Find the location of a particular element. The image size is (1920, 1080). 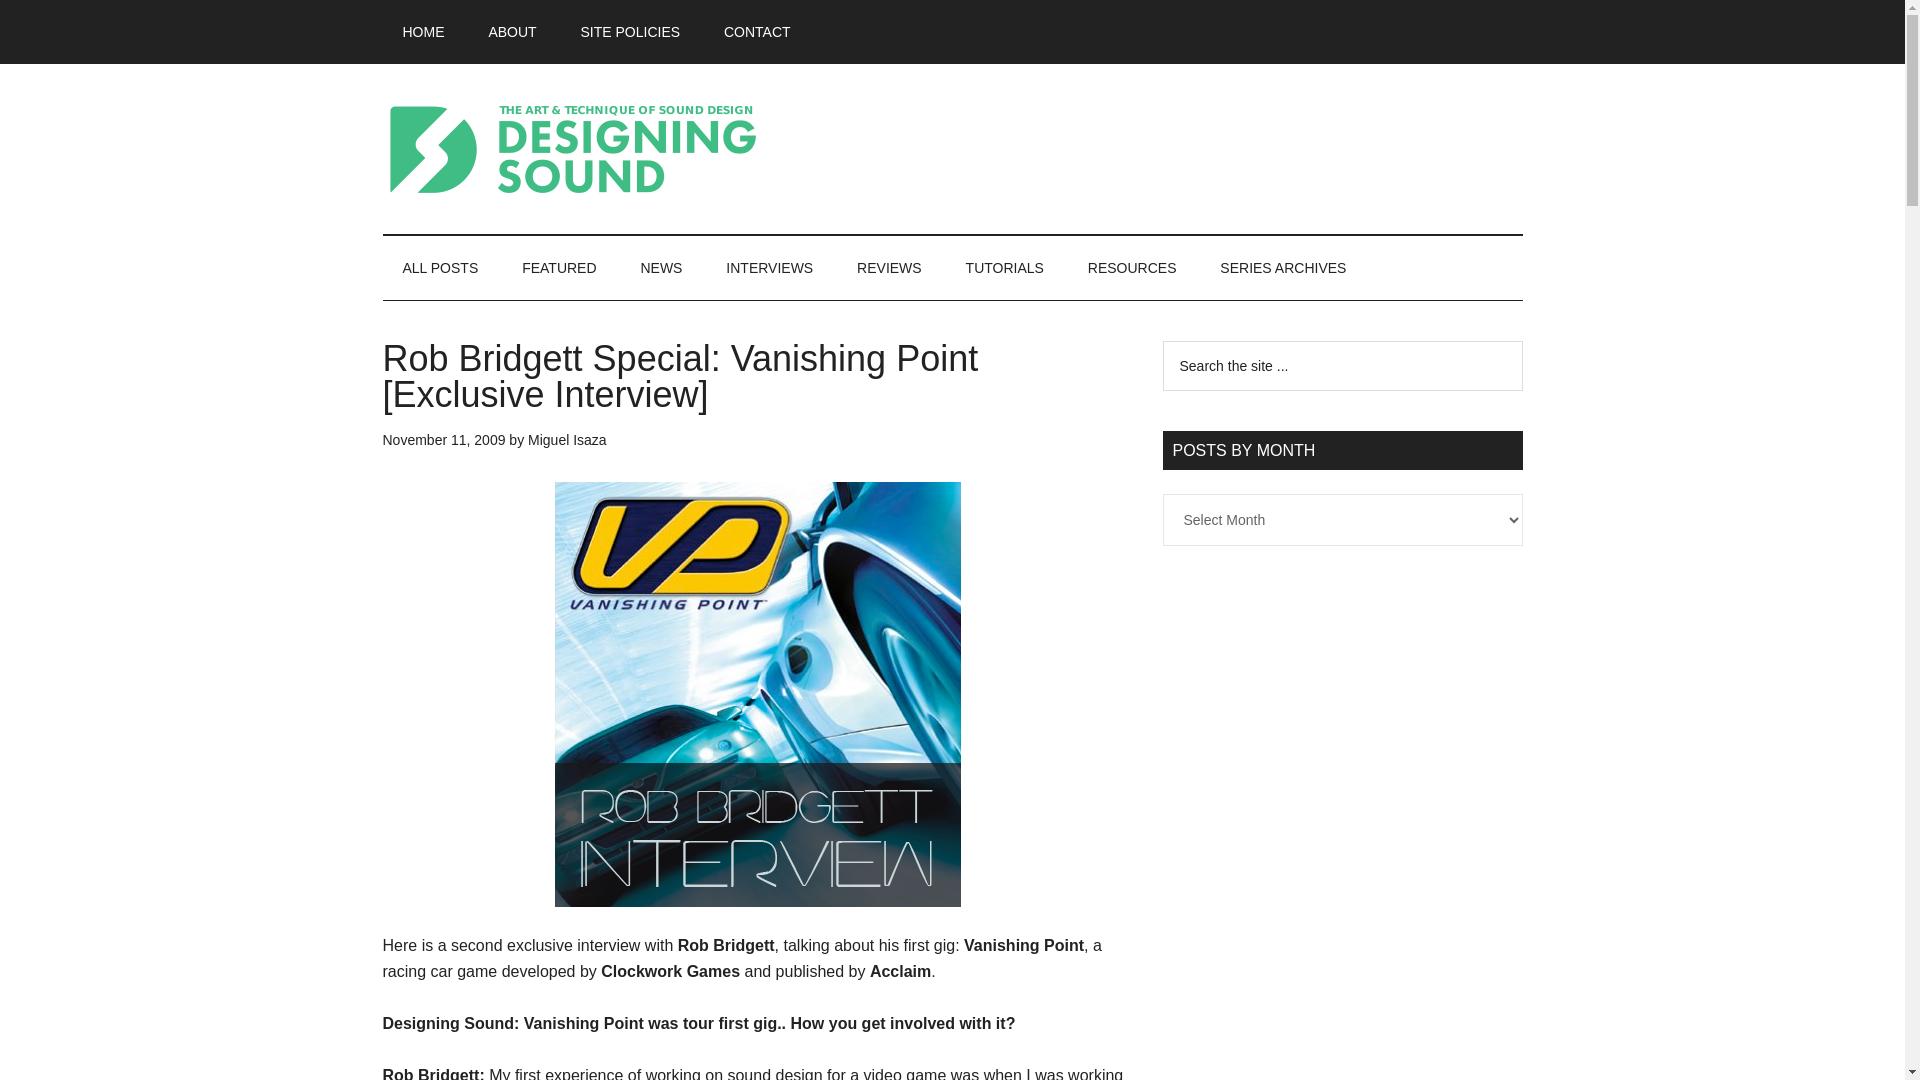

RESOURCES is located at coordinates (1132, 268).